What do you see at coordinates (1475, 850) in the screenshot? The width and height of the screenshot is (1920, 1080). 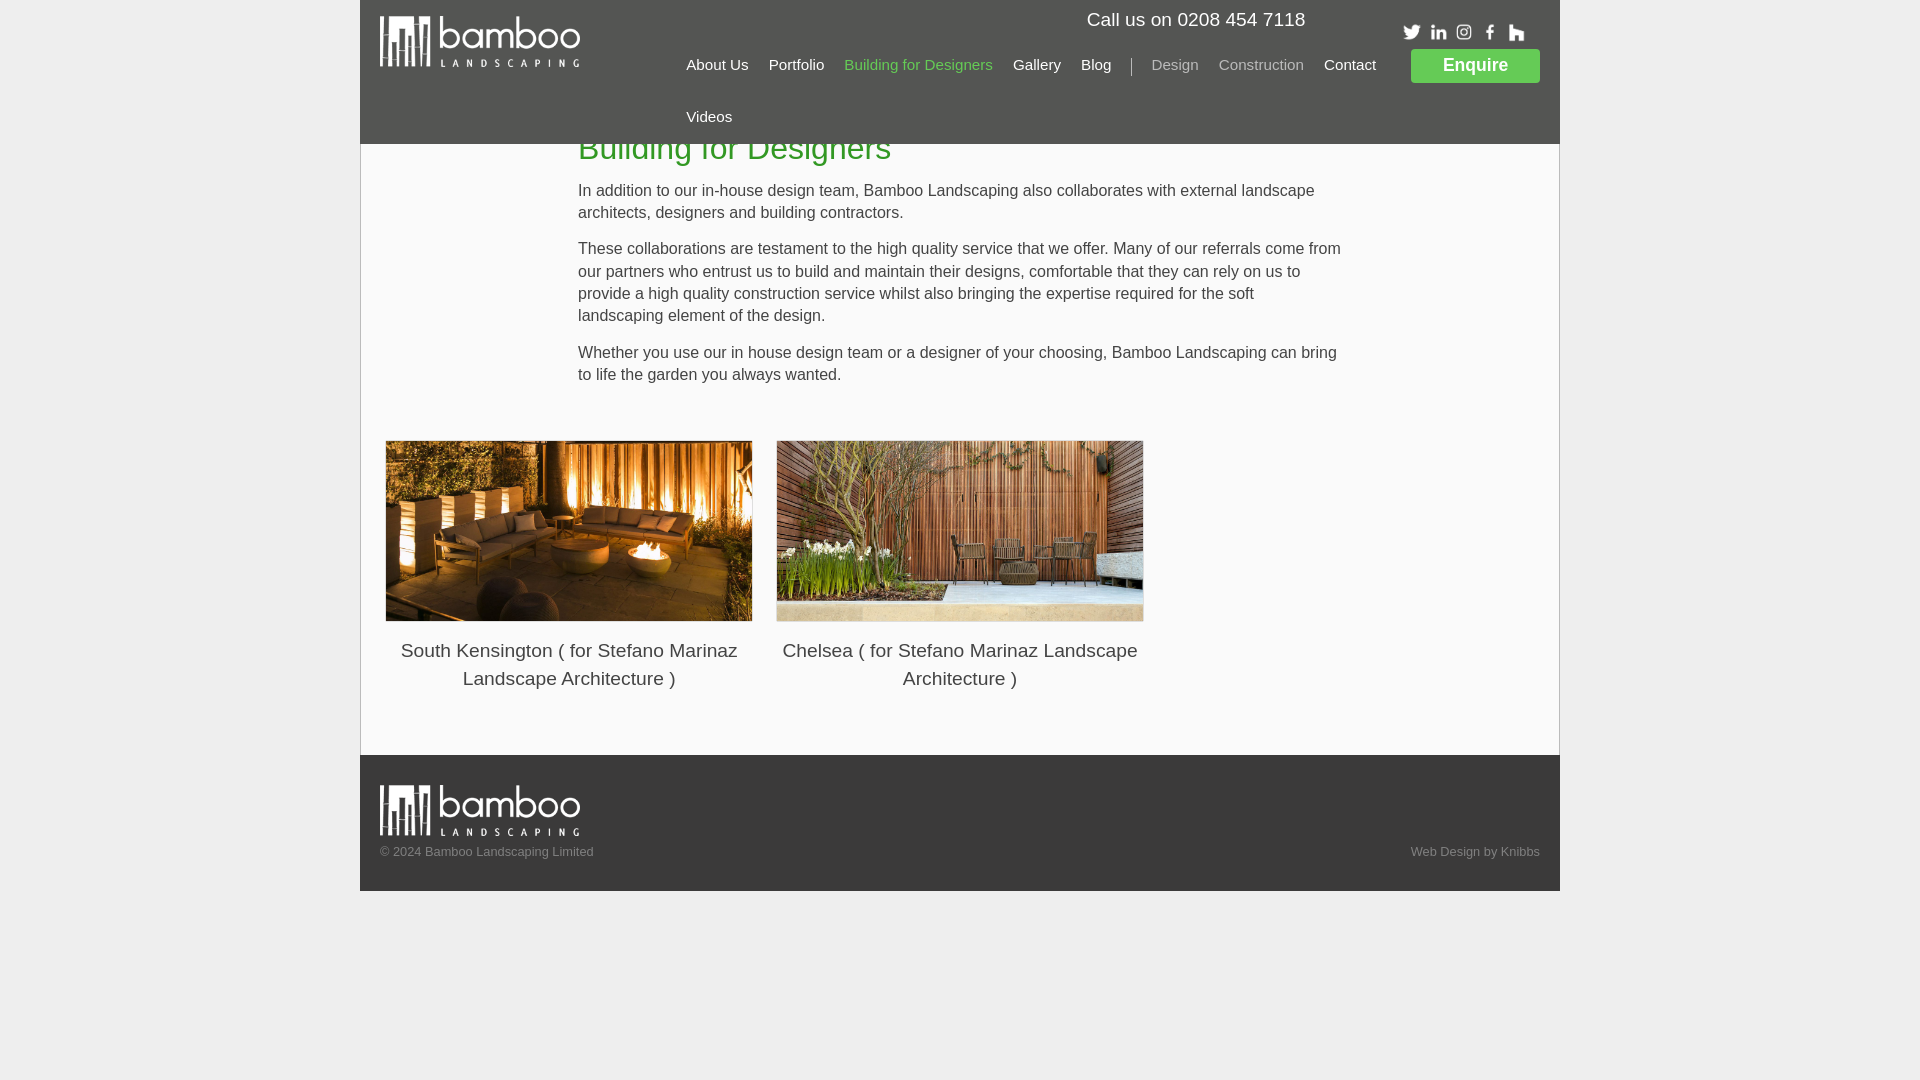 I see `Web Design by Knibbs` at bounding box center [1475, 850].